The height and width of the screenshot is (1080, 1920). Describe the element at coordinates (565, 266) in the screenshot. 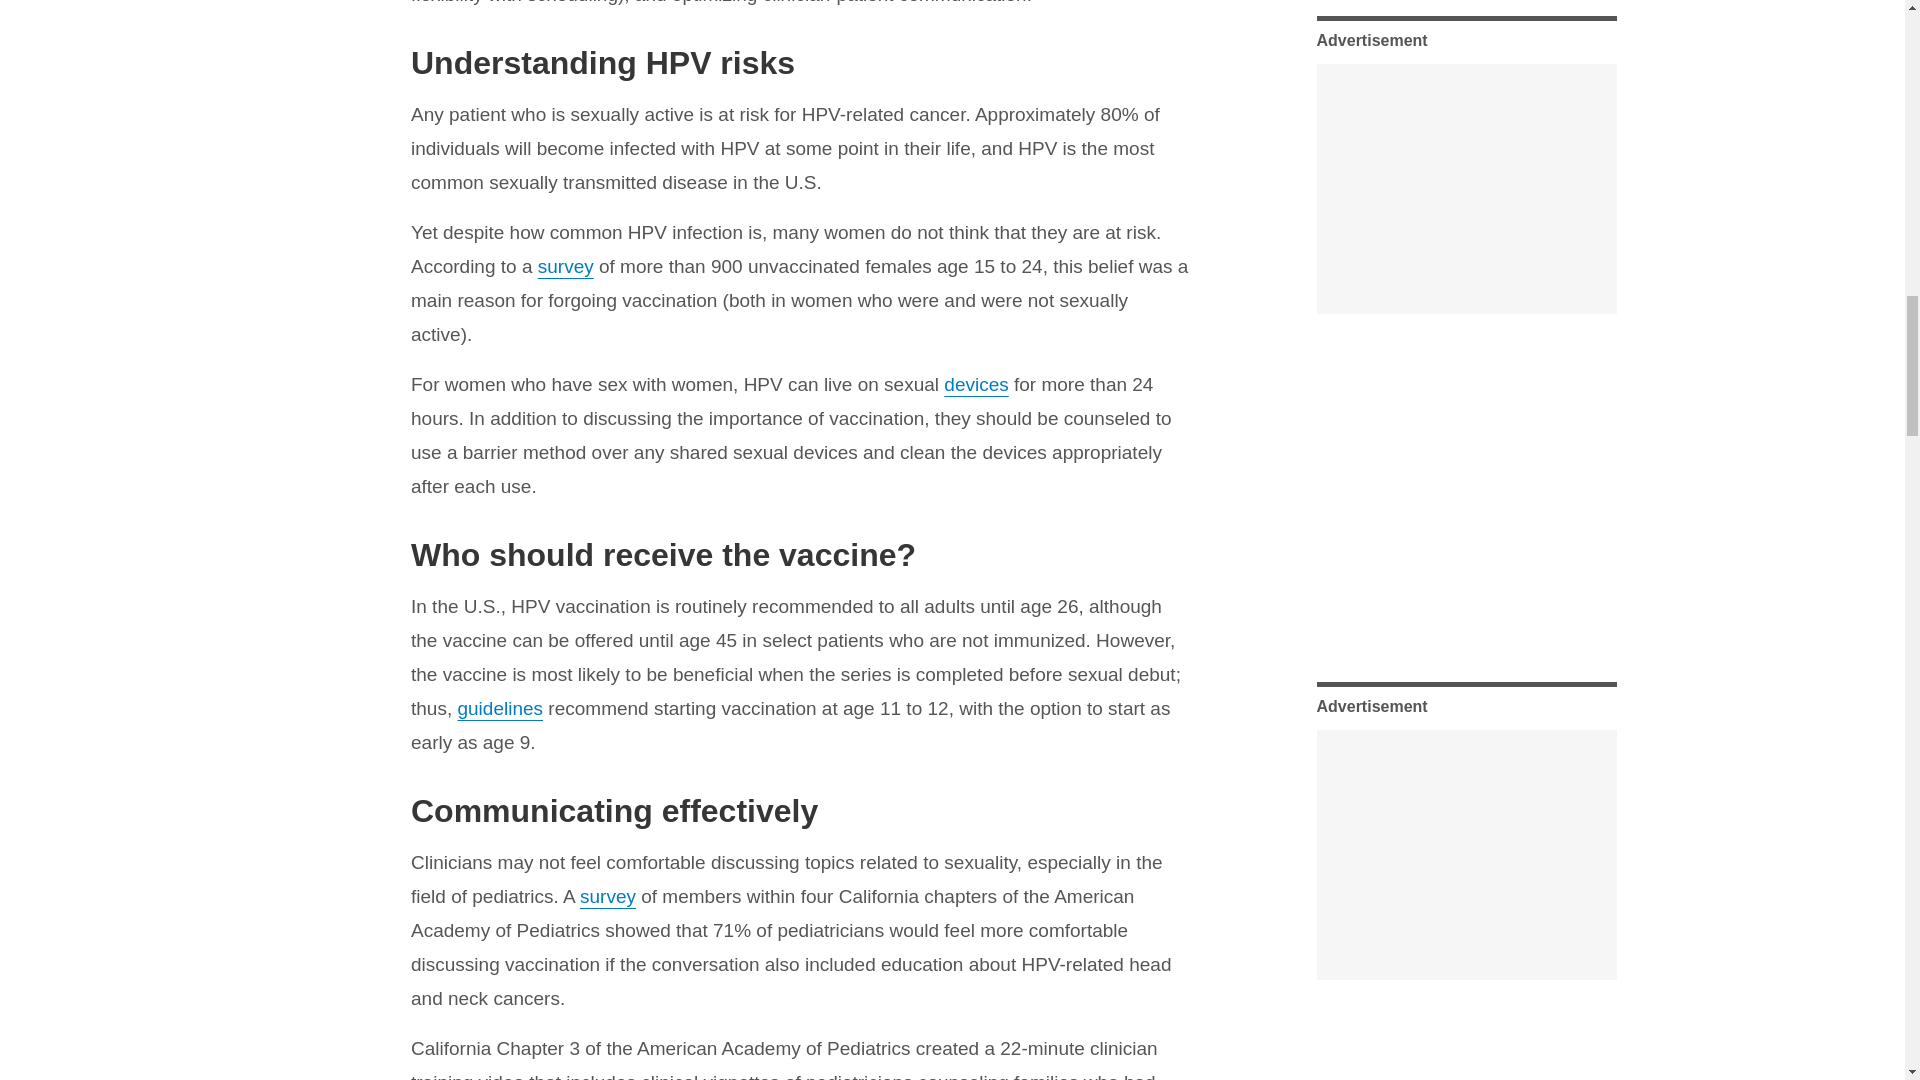

I see `survey` at that location.